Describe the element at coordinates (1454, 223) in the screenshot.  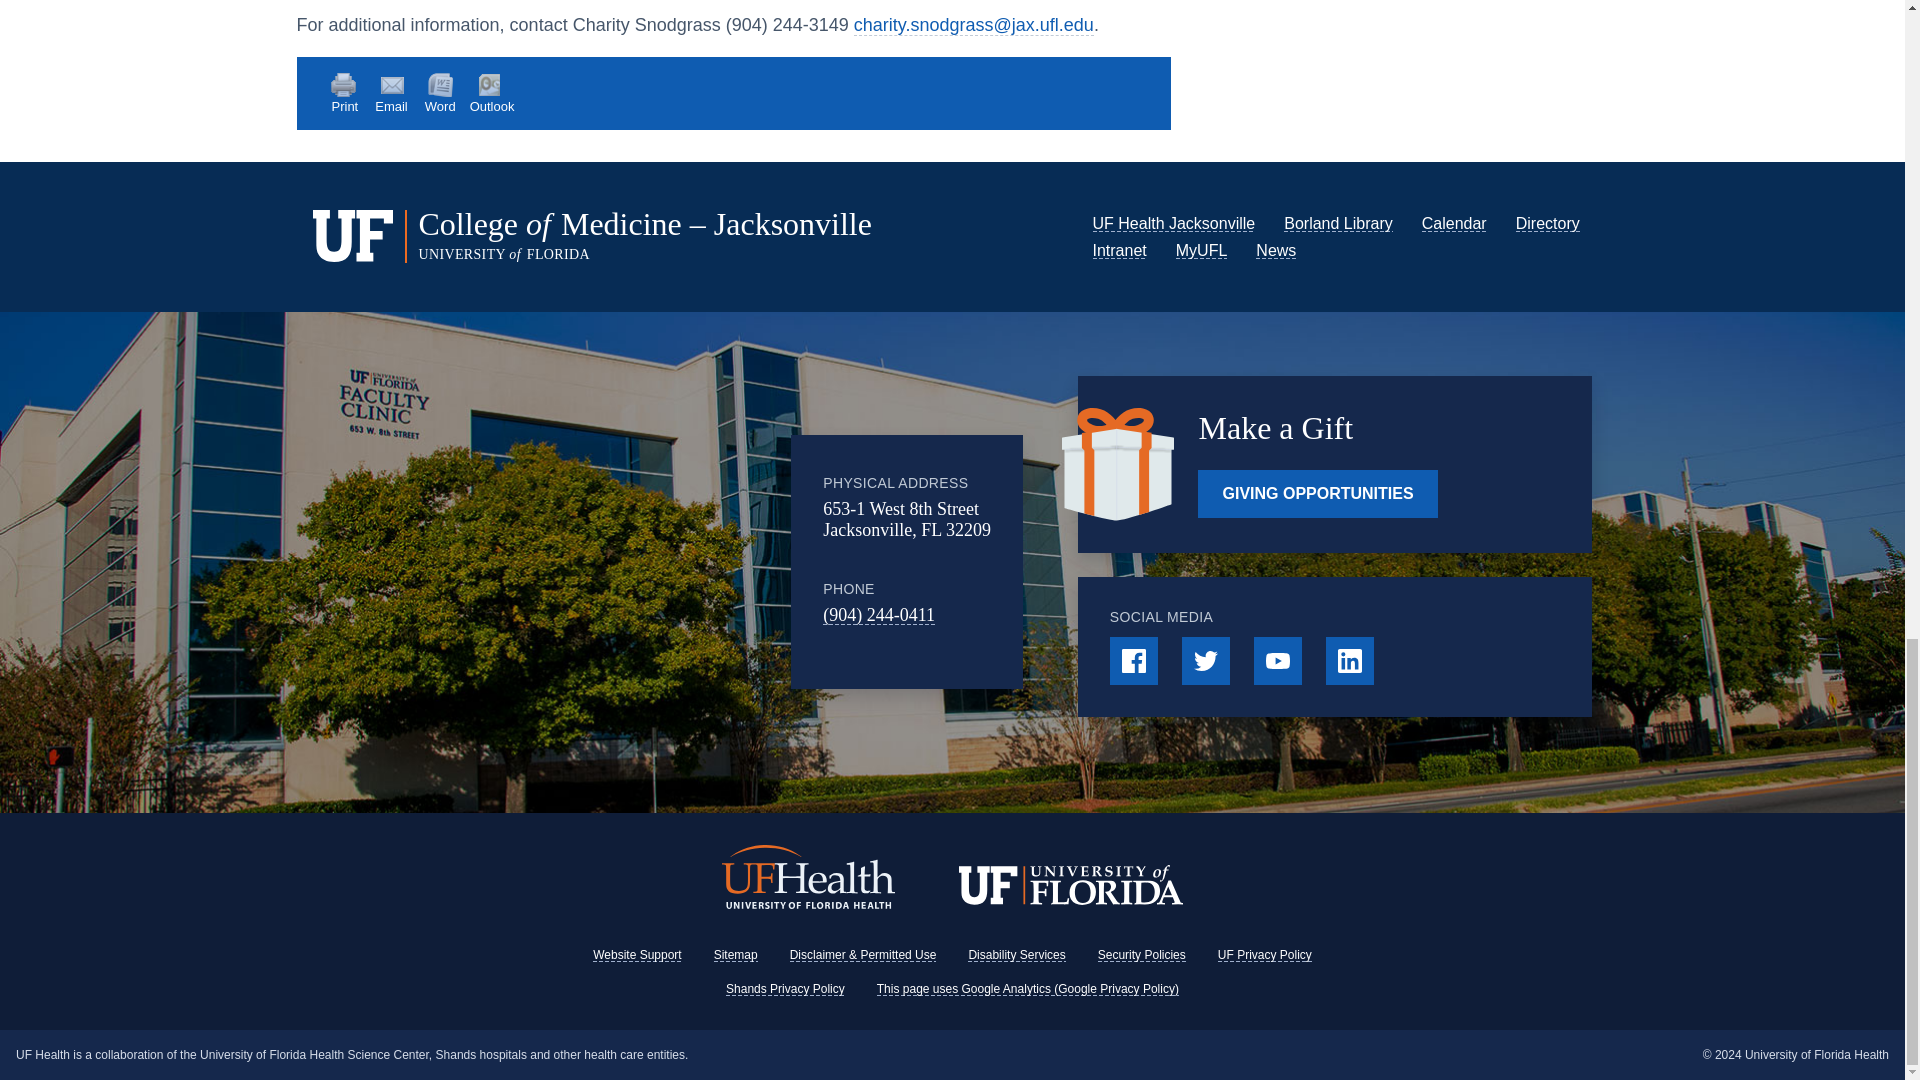
I see `Calendar` at that location.